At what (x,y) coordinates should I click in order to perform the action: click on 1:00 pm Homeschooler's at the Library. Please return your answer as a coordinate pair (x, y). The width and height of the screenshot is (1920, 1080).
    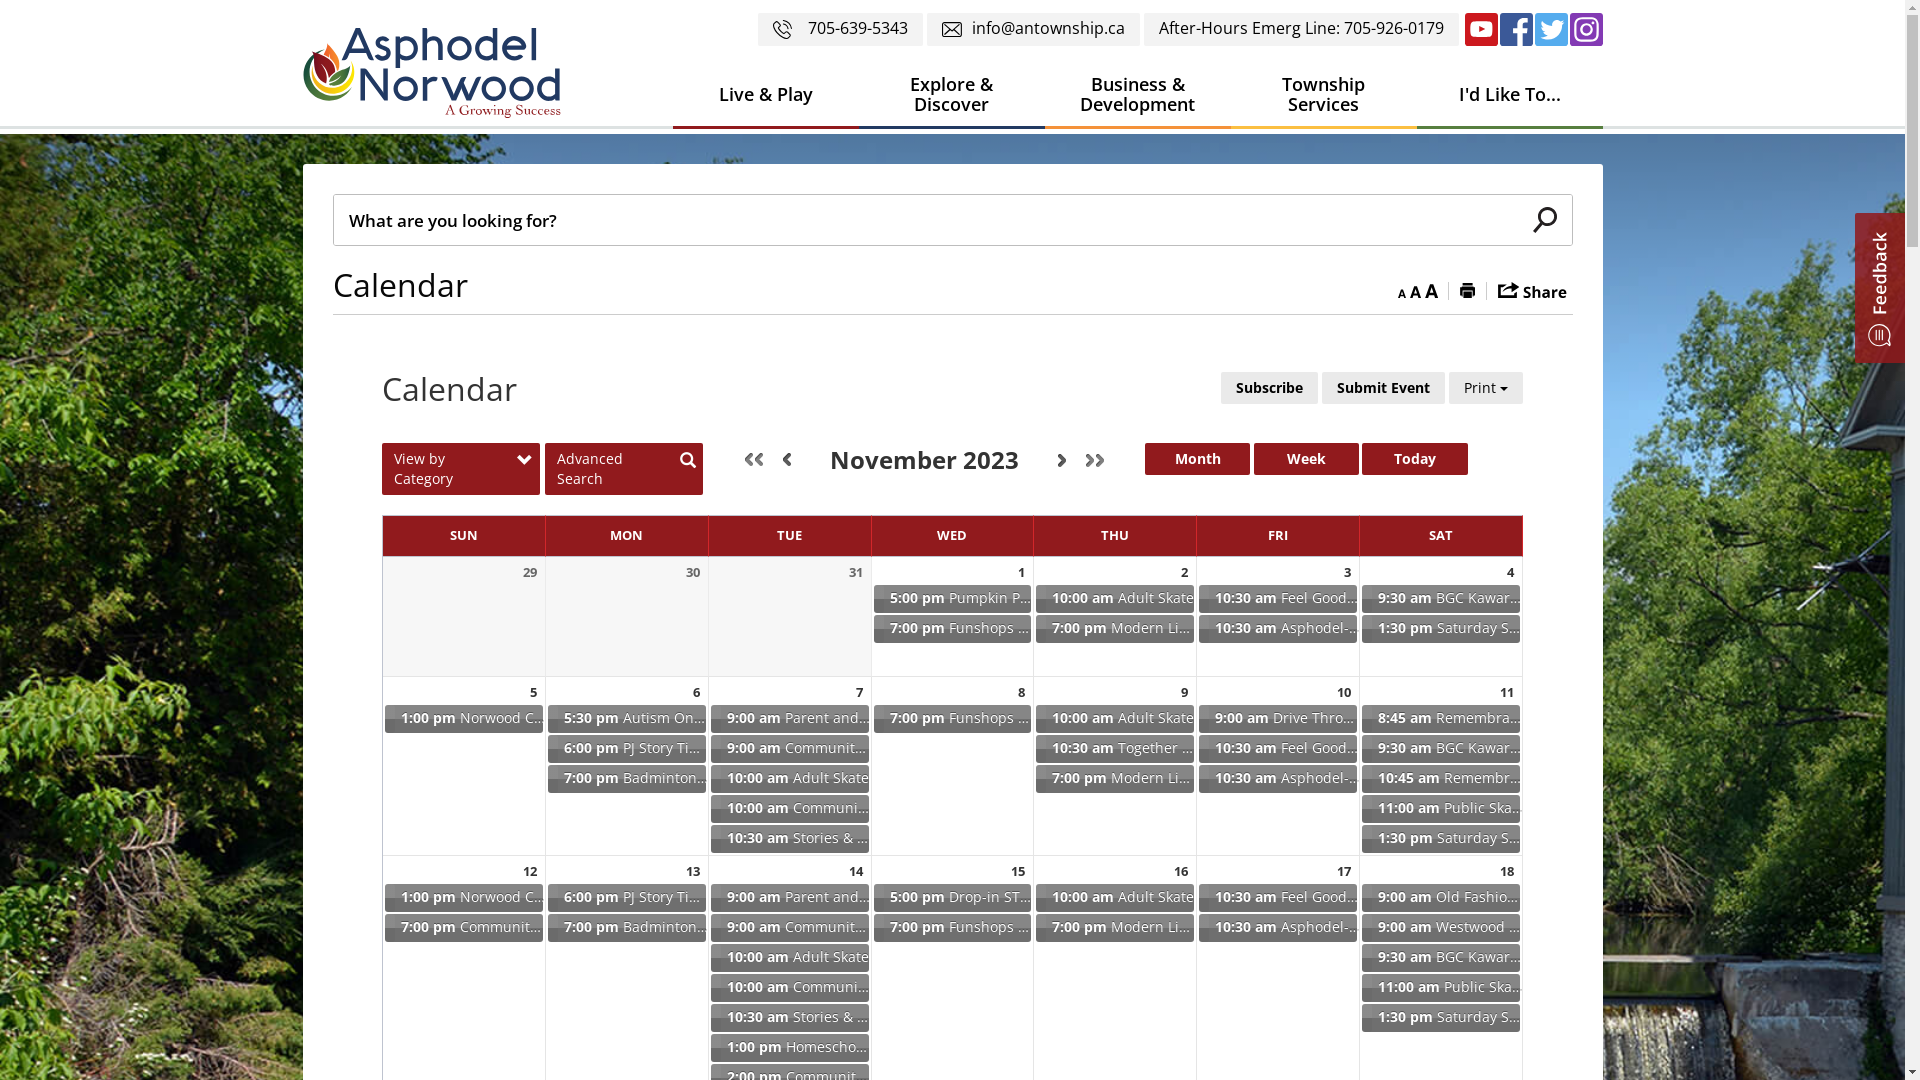
    Looking at the image, I should click on (790, 1048).